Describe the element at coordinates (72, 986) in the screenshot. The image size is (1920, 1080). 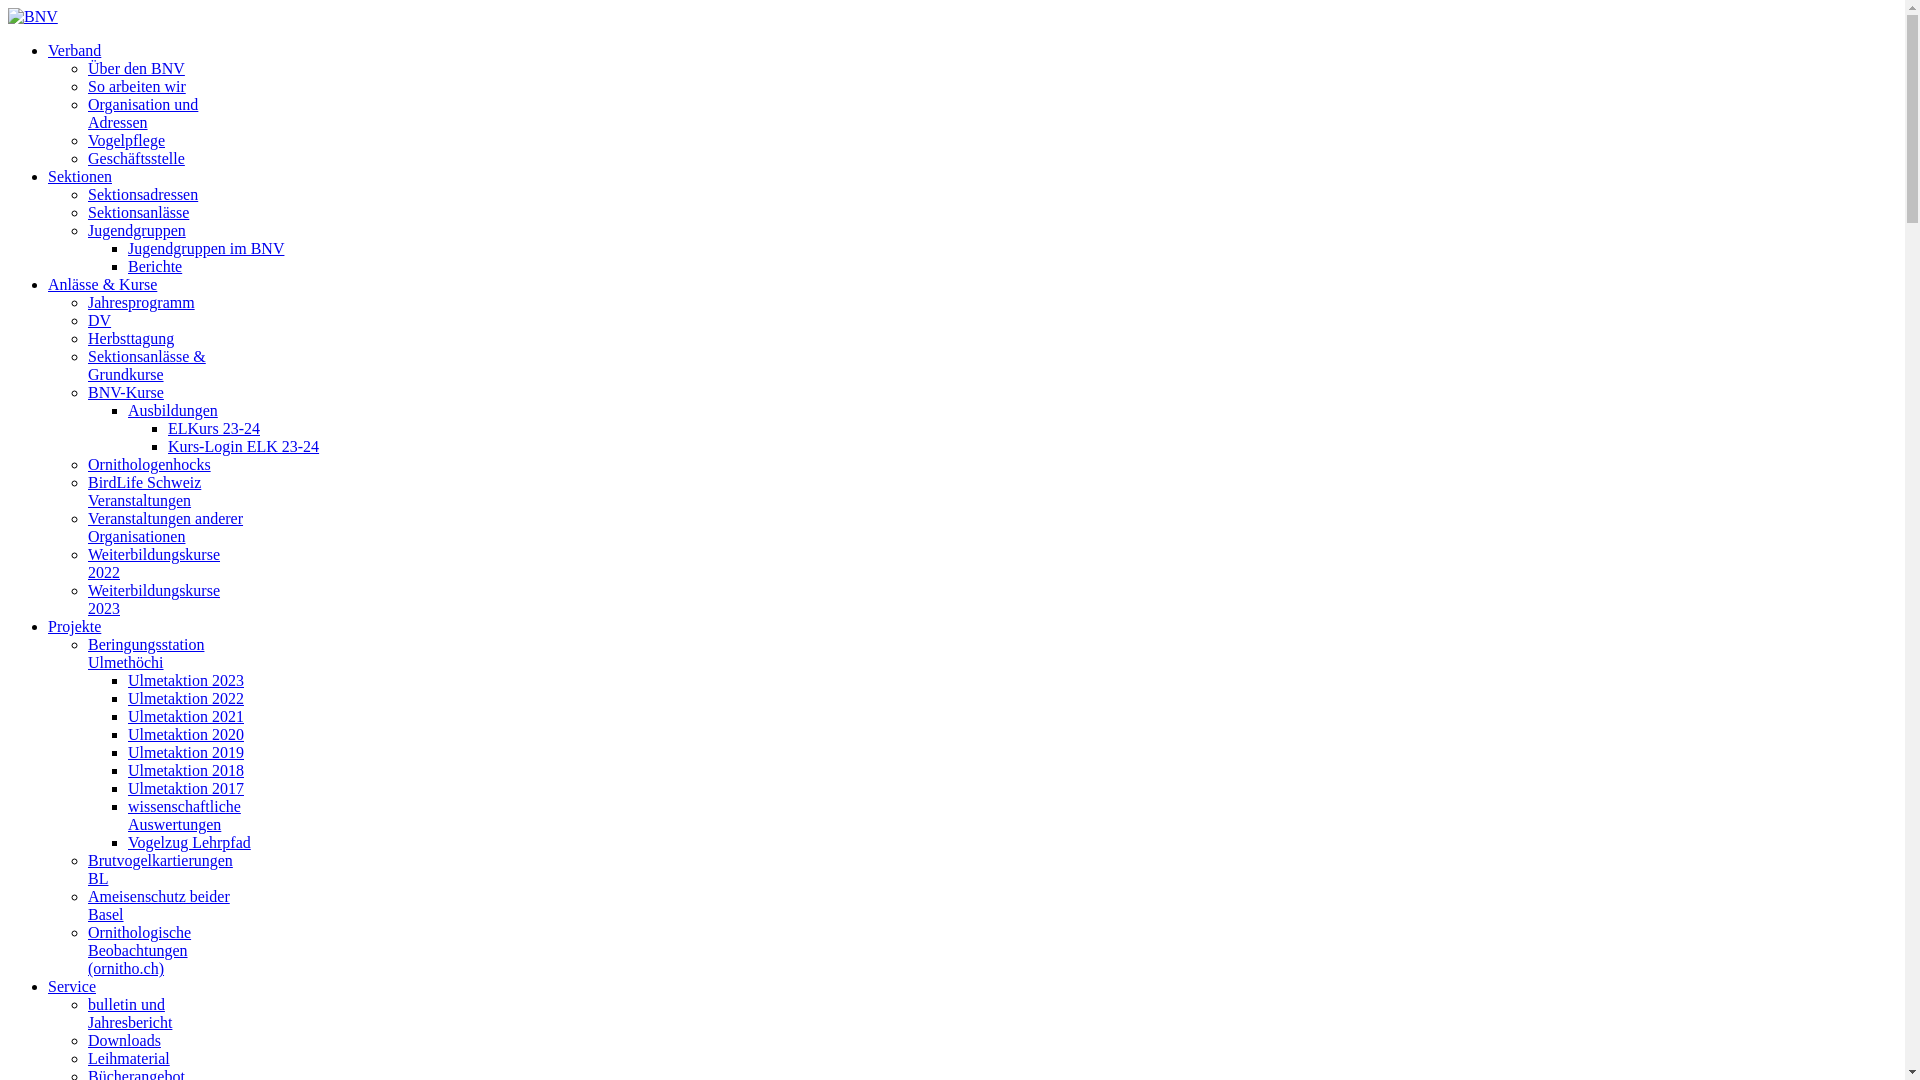
I see `Service` at that location.